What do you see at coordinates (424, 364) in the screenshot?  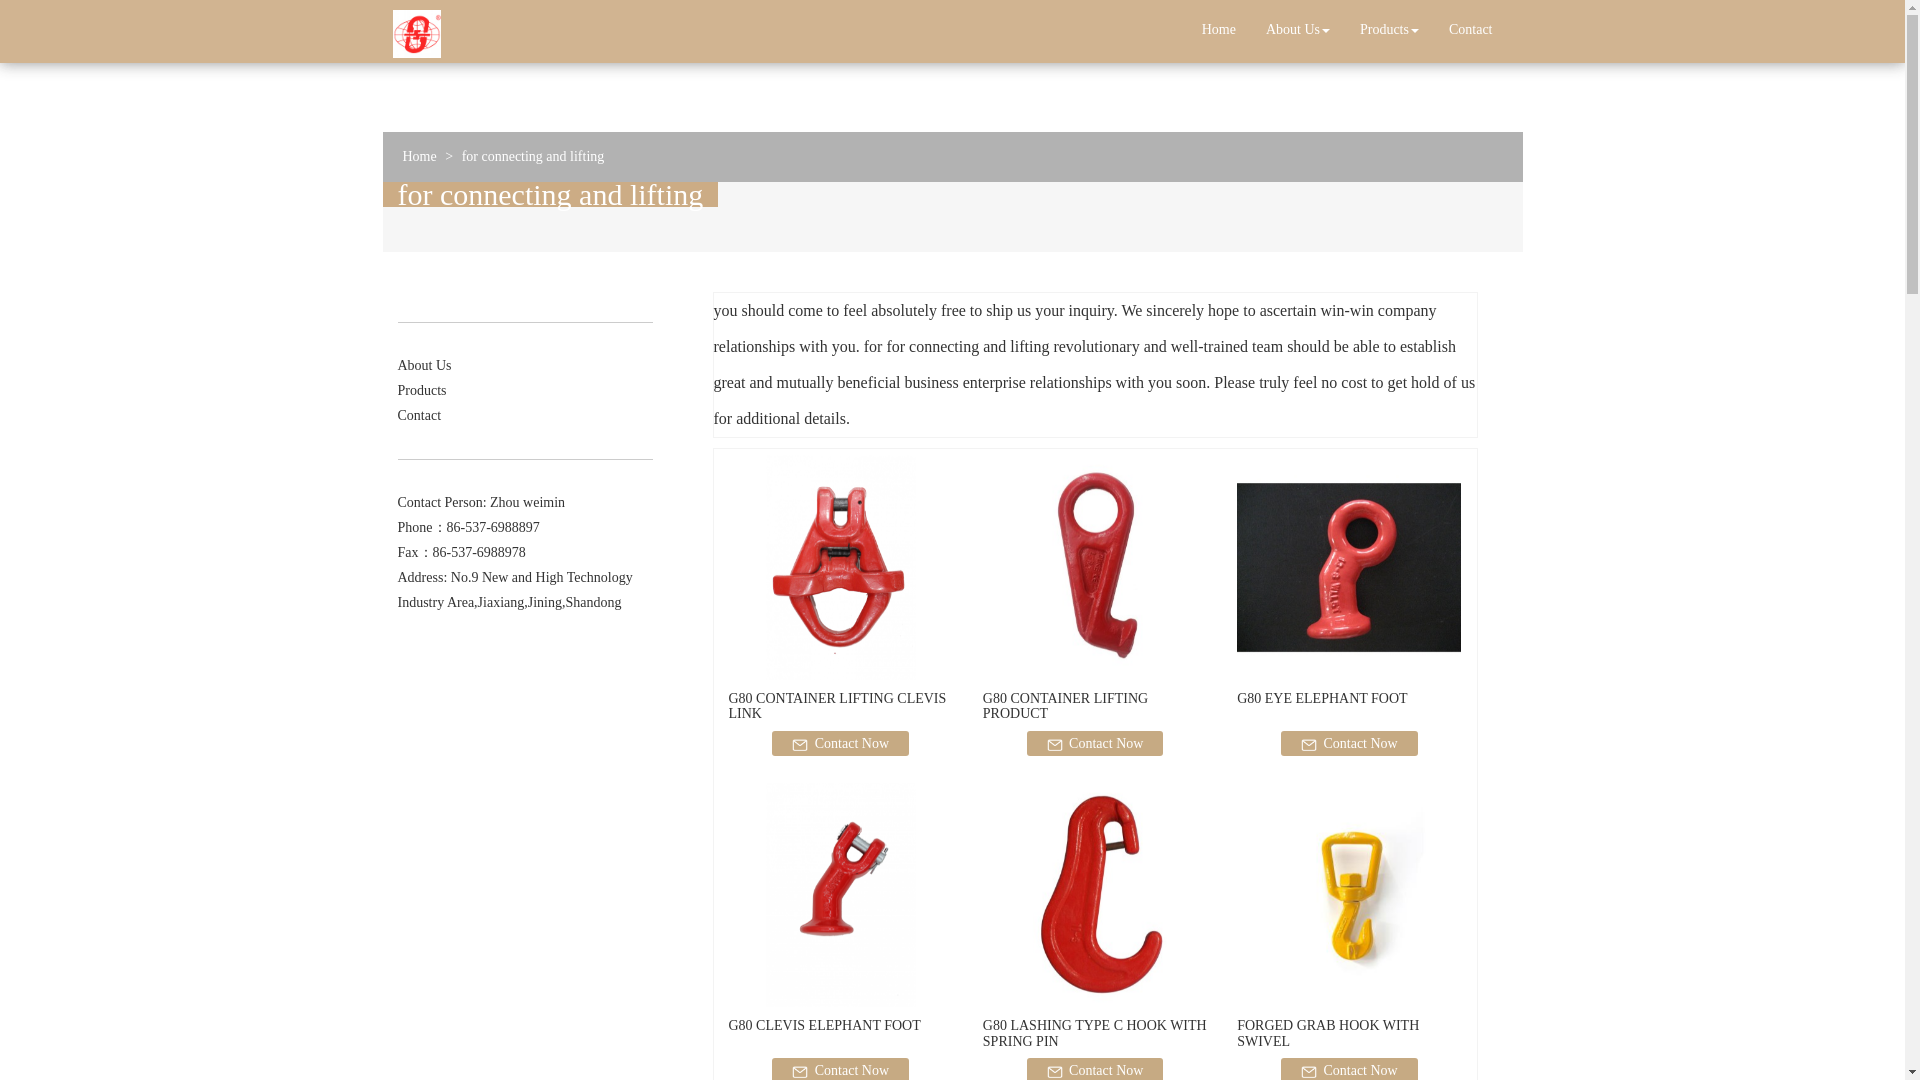 I see `About Us` at bounding box center [424, 364].